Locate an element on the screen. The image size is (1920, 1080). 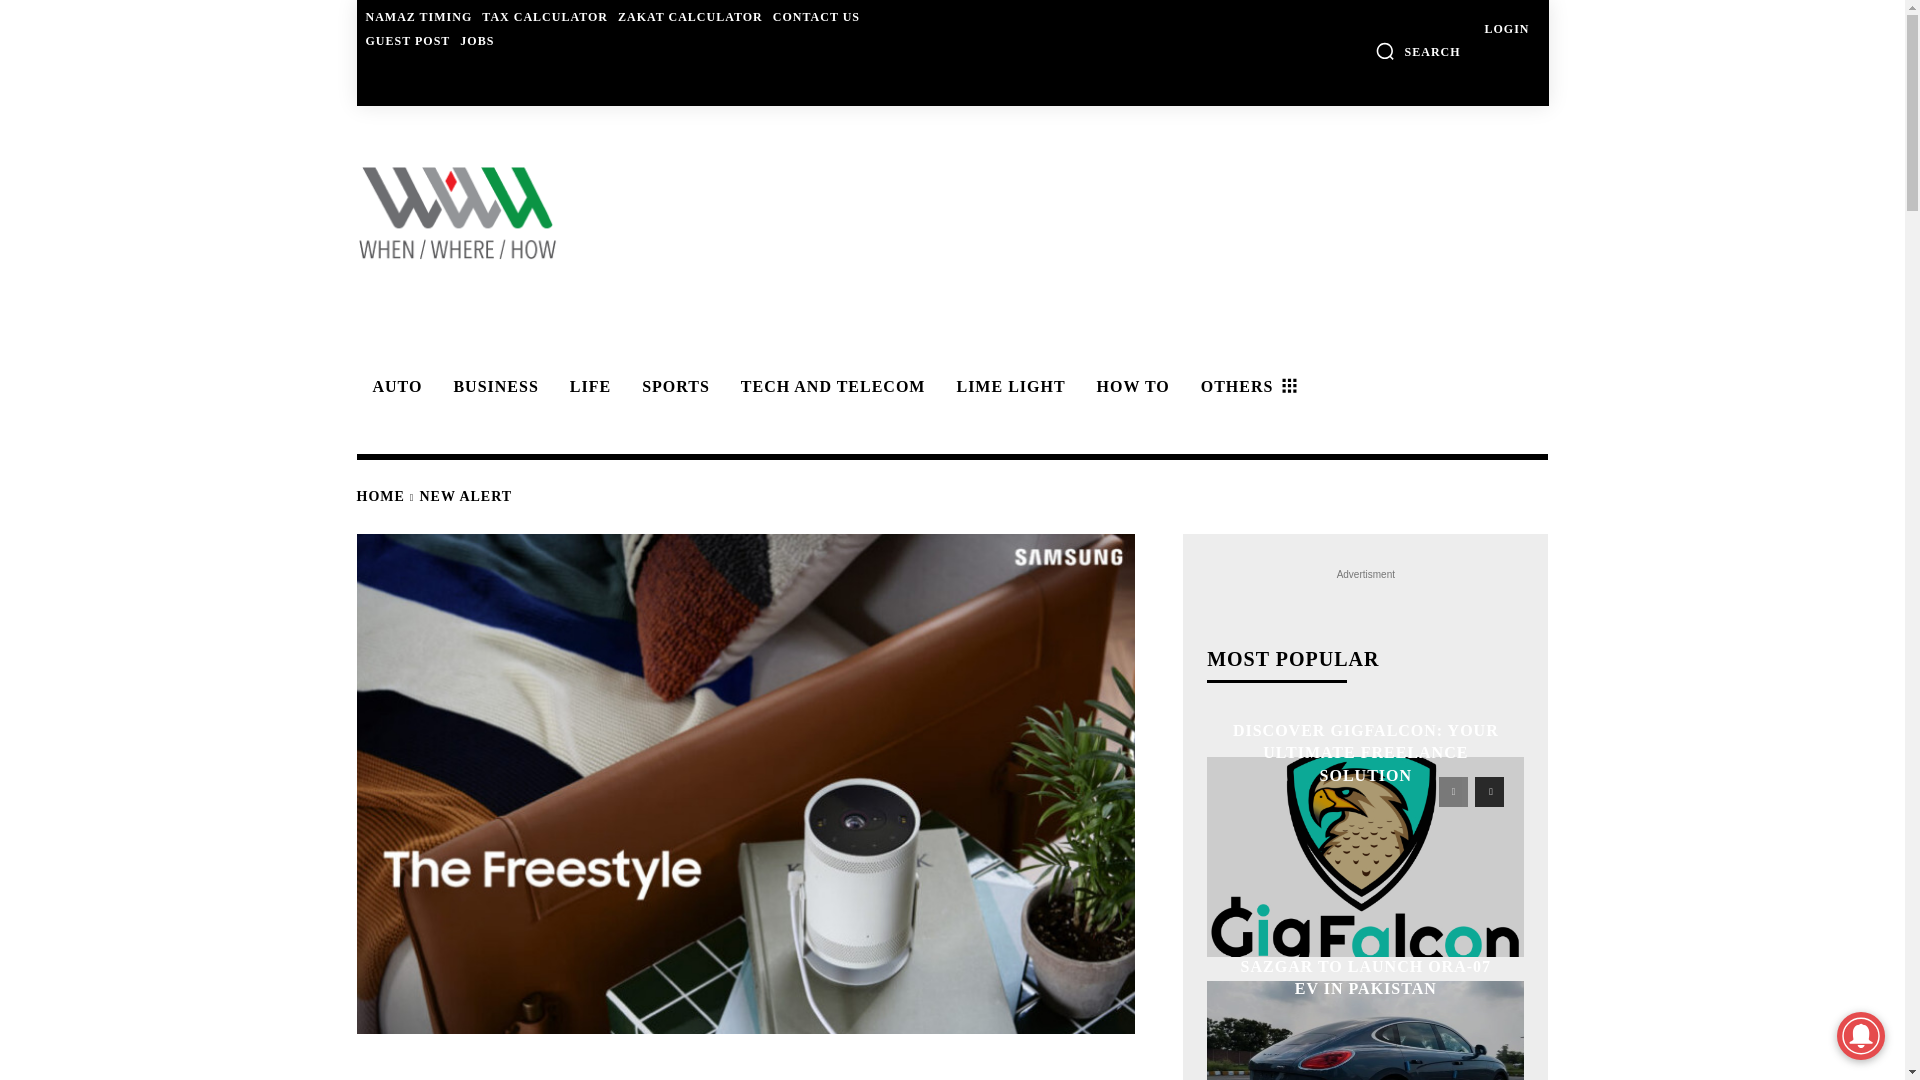
HOW TO is located at coordinates (1130, 387).